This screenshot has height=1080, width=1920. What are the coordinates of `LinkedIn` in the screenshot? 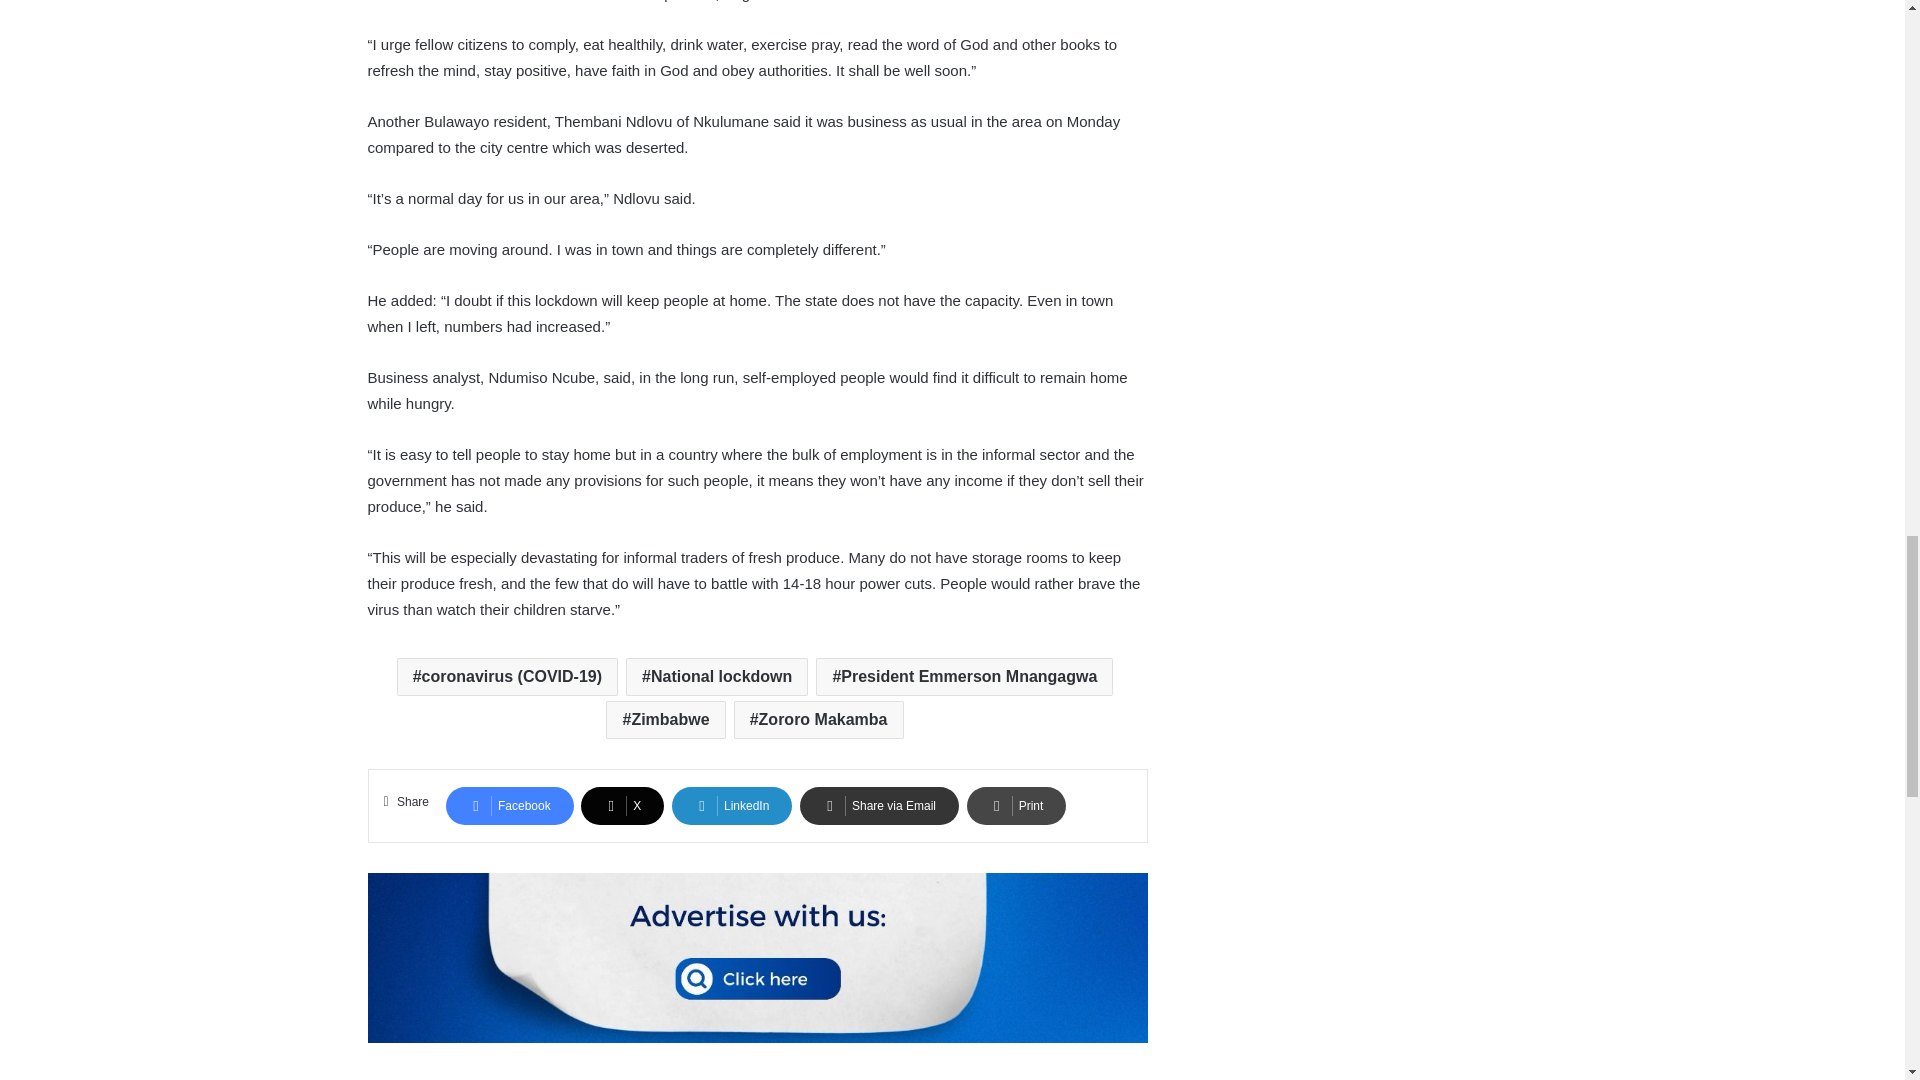 It's located at (732, 806).